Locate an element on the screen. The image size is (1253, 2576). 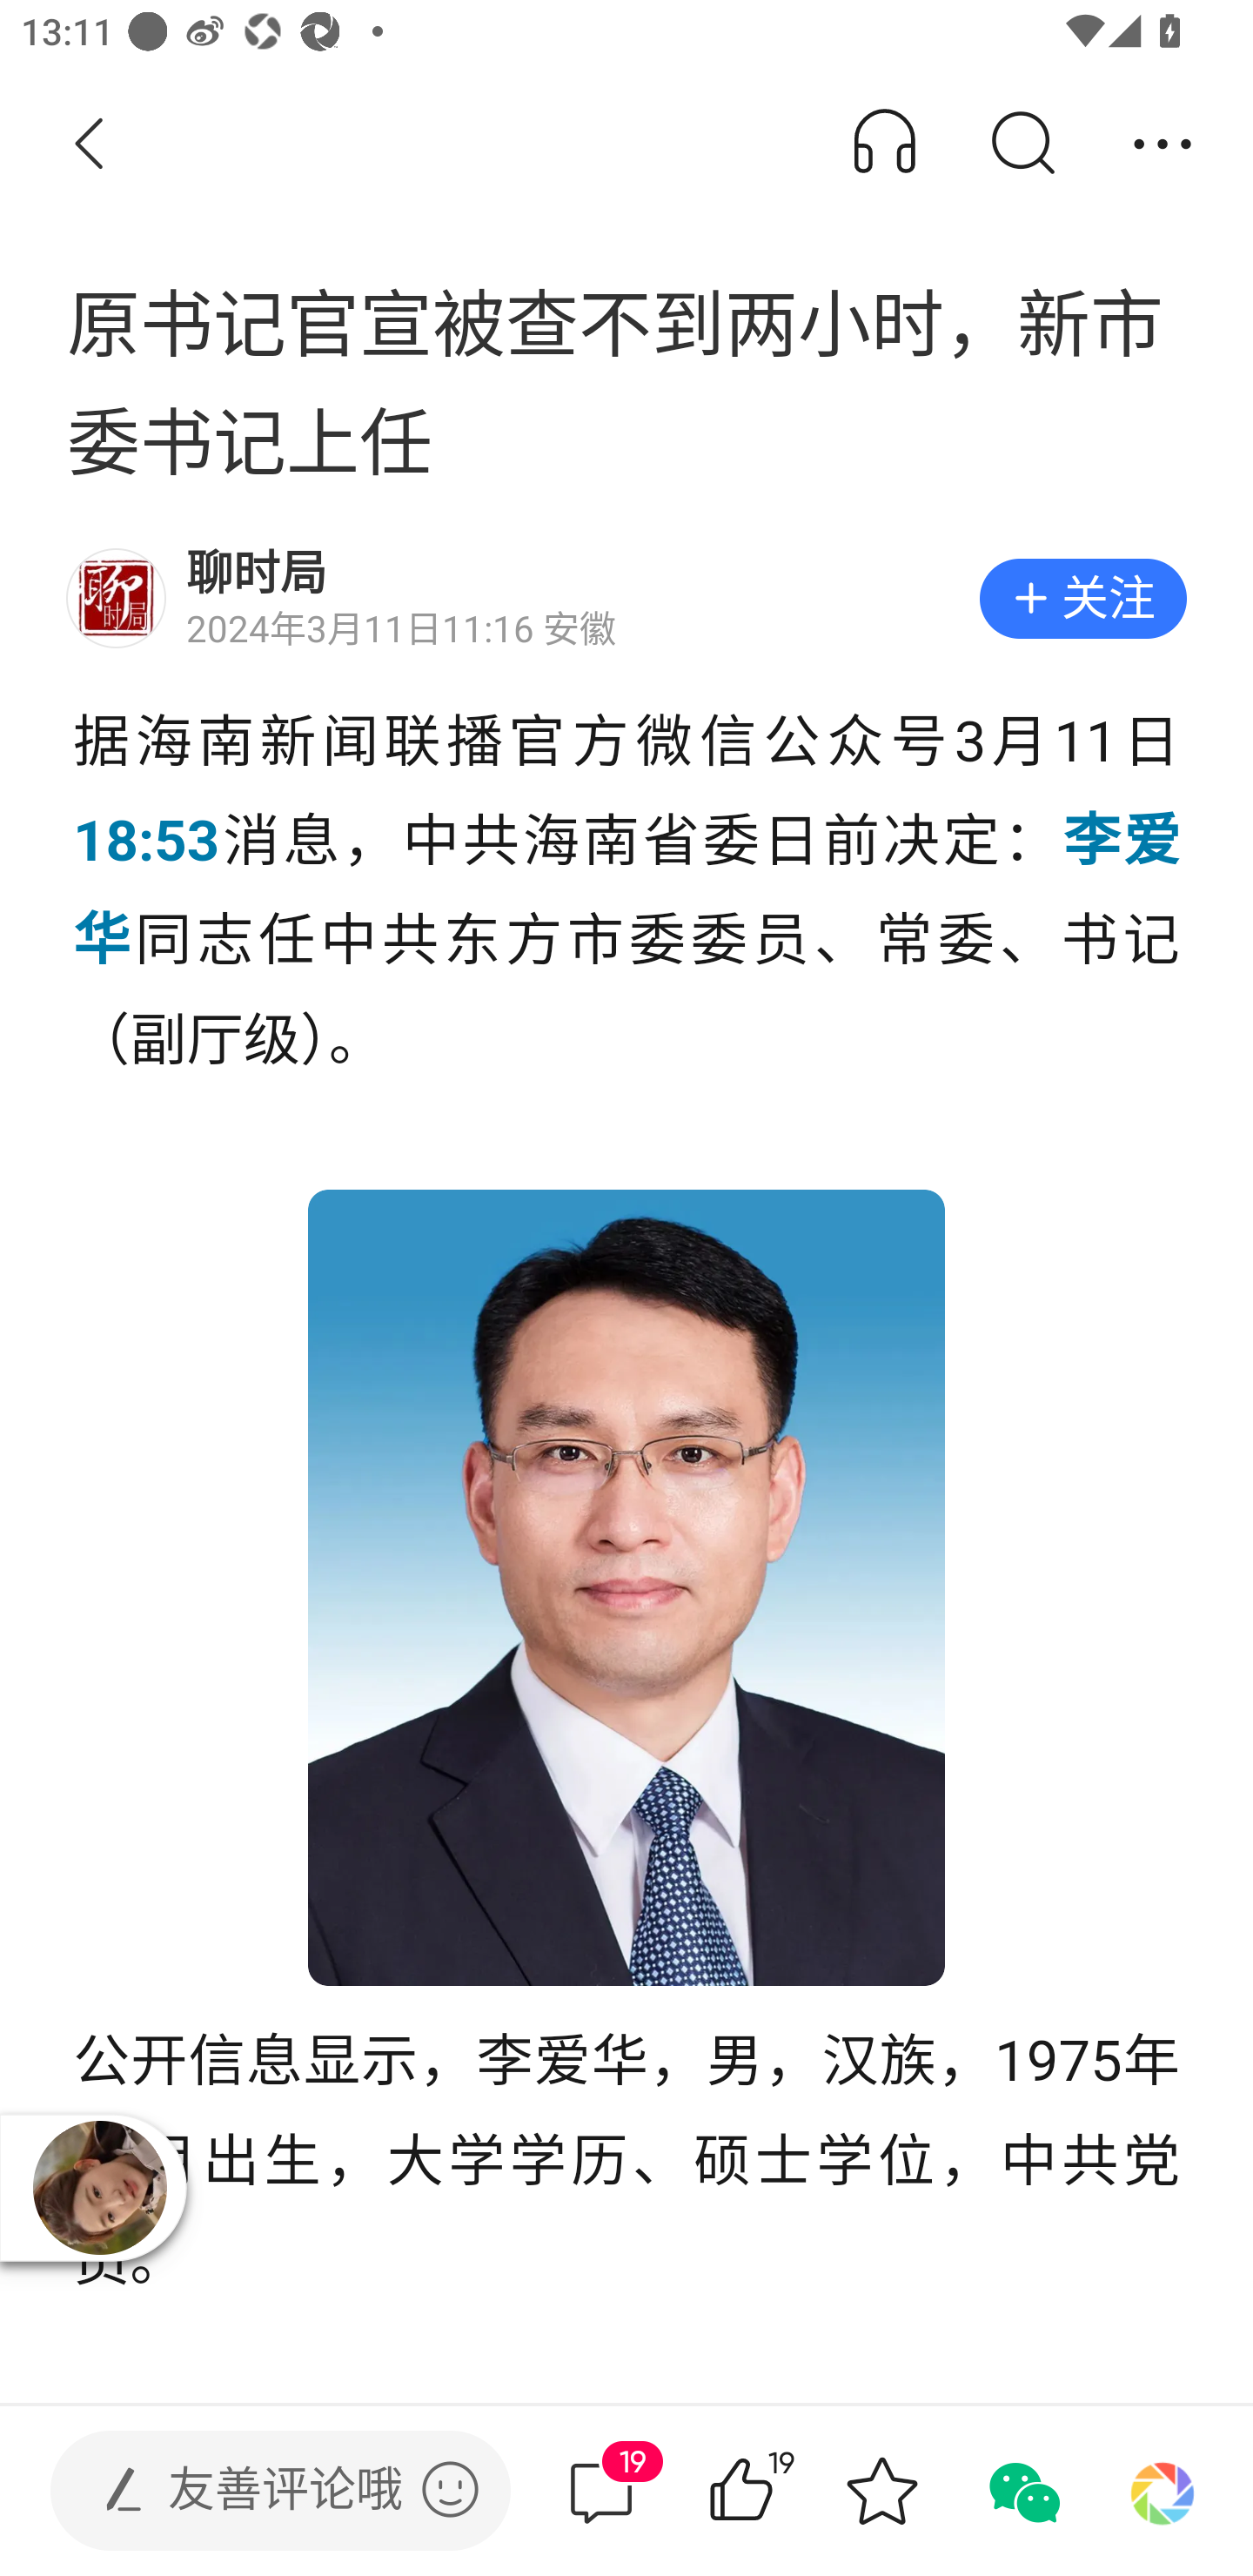
新闻图片 is located at coordinates (626, 1587).